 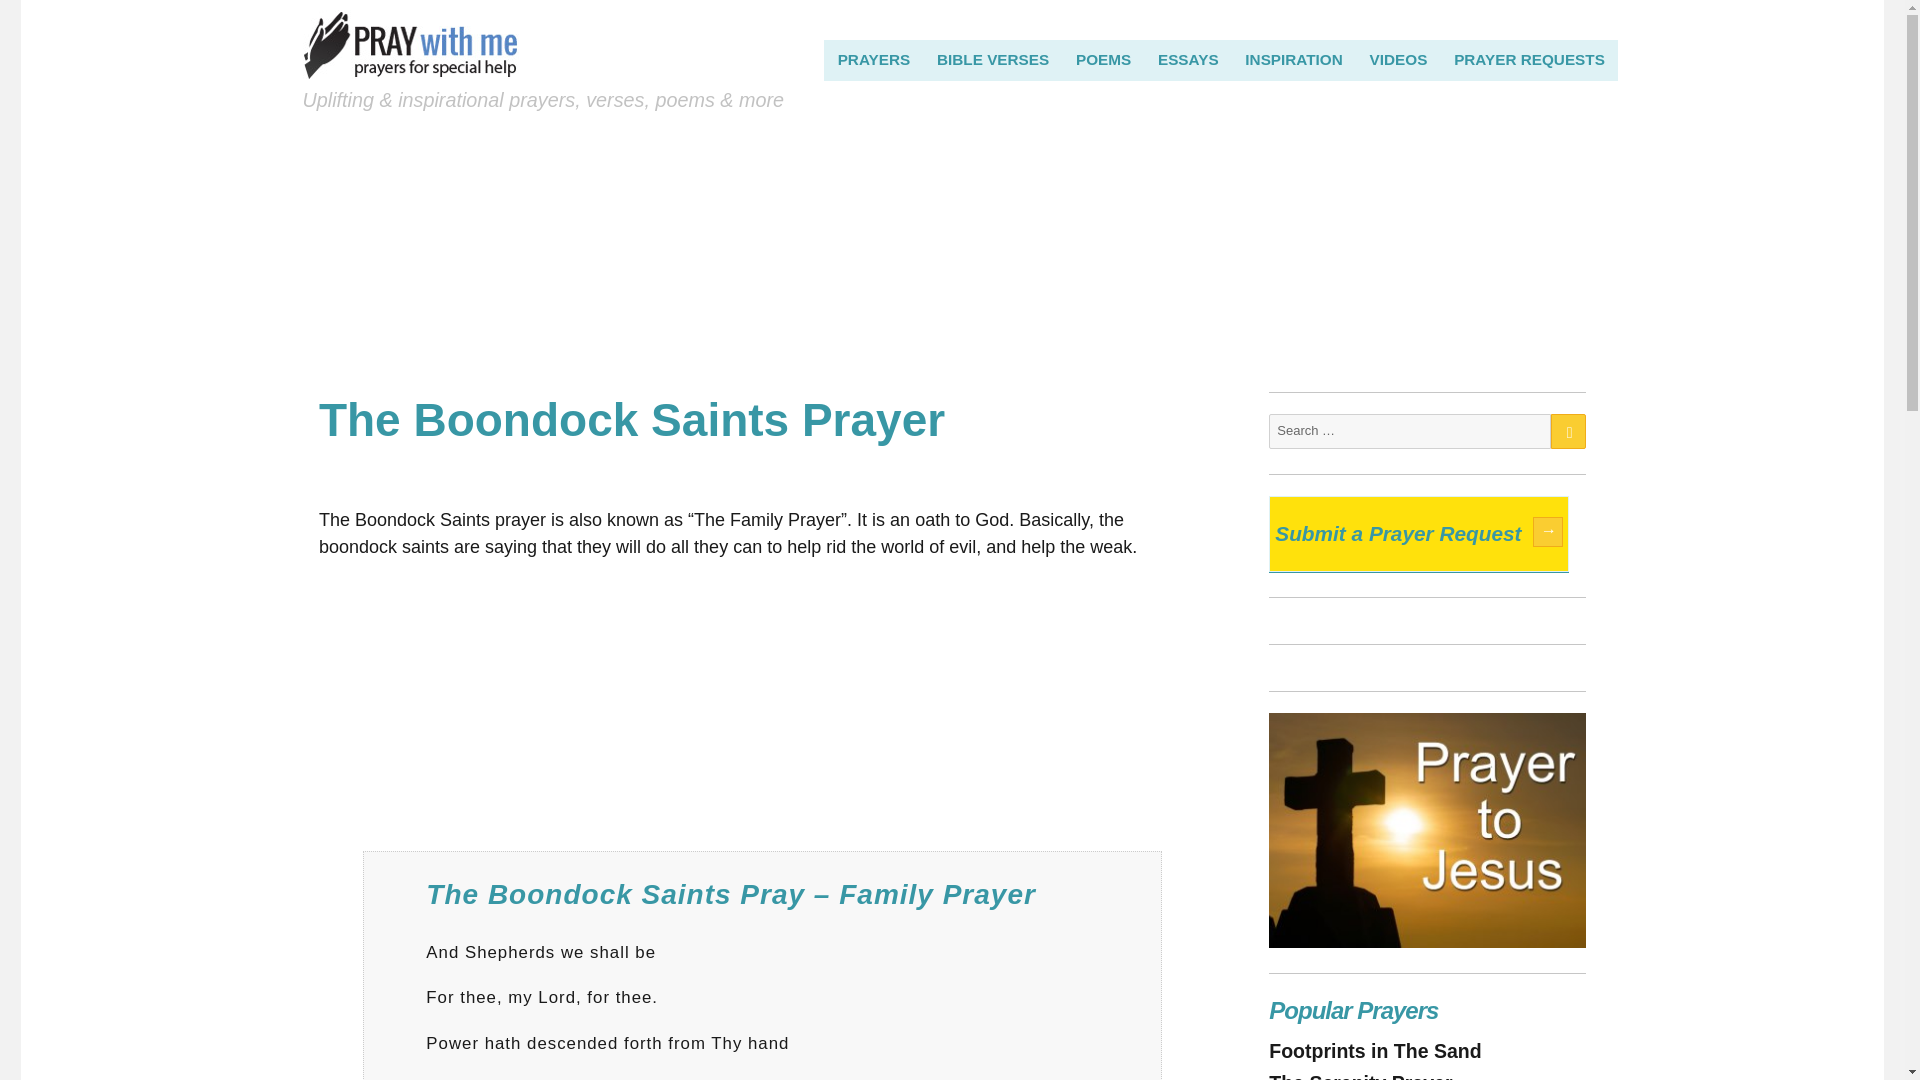 What do you see at coordinates (1104, 59) in the screenshot?
I see `POEMS` at bounding box center [1104, 59].